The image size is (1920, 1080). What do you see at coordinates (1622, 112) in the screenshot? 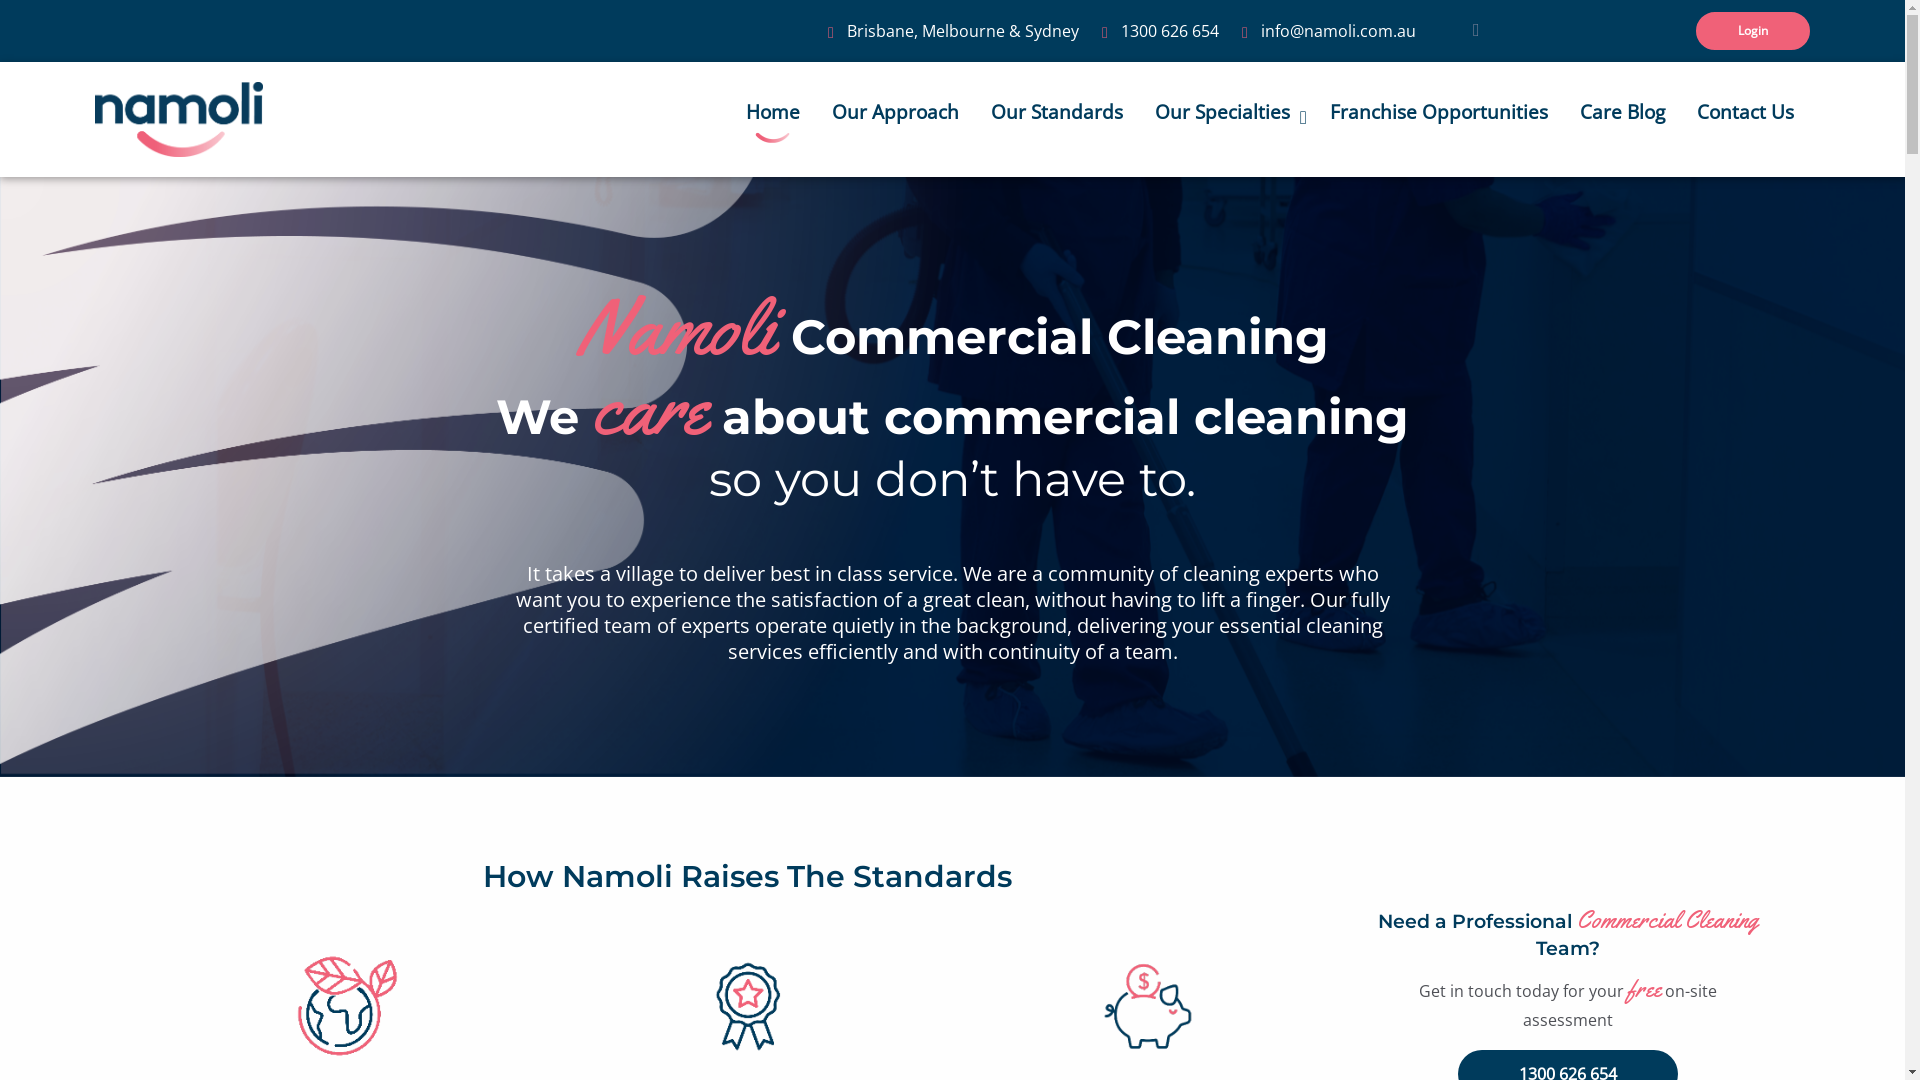
I see `Care Blog` at bounding box center [1622, 112].